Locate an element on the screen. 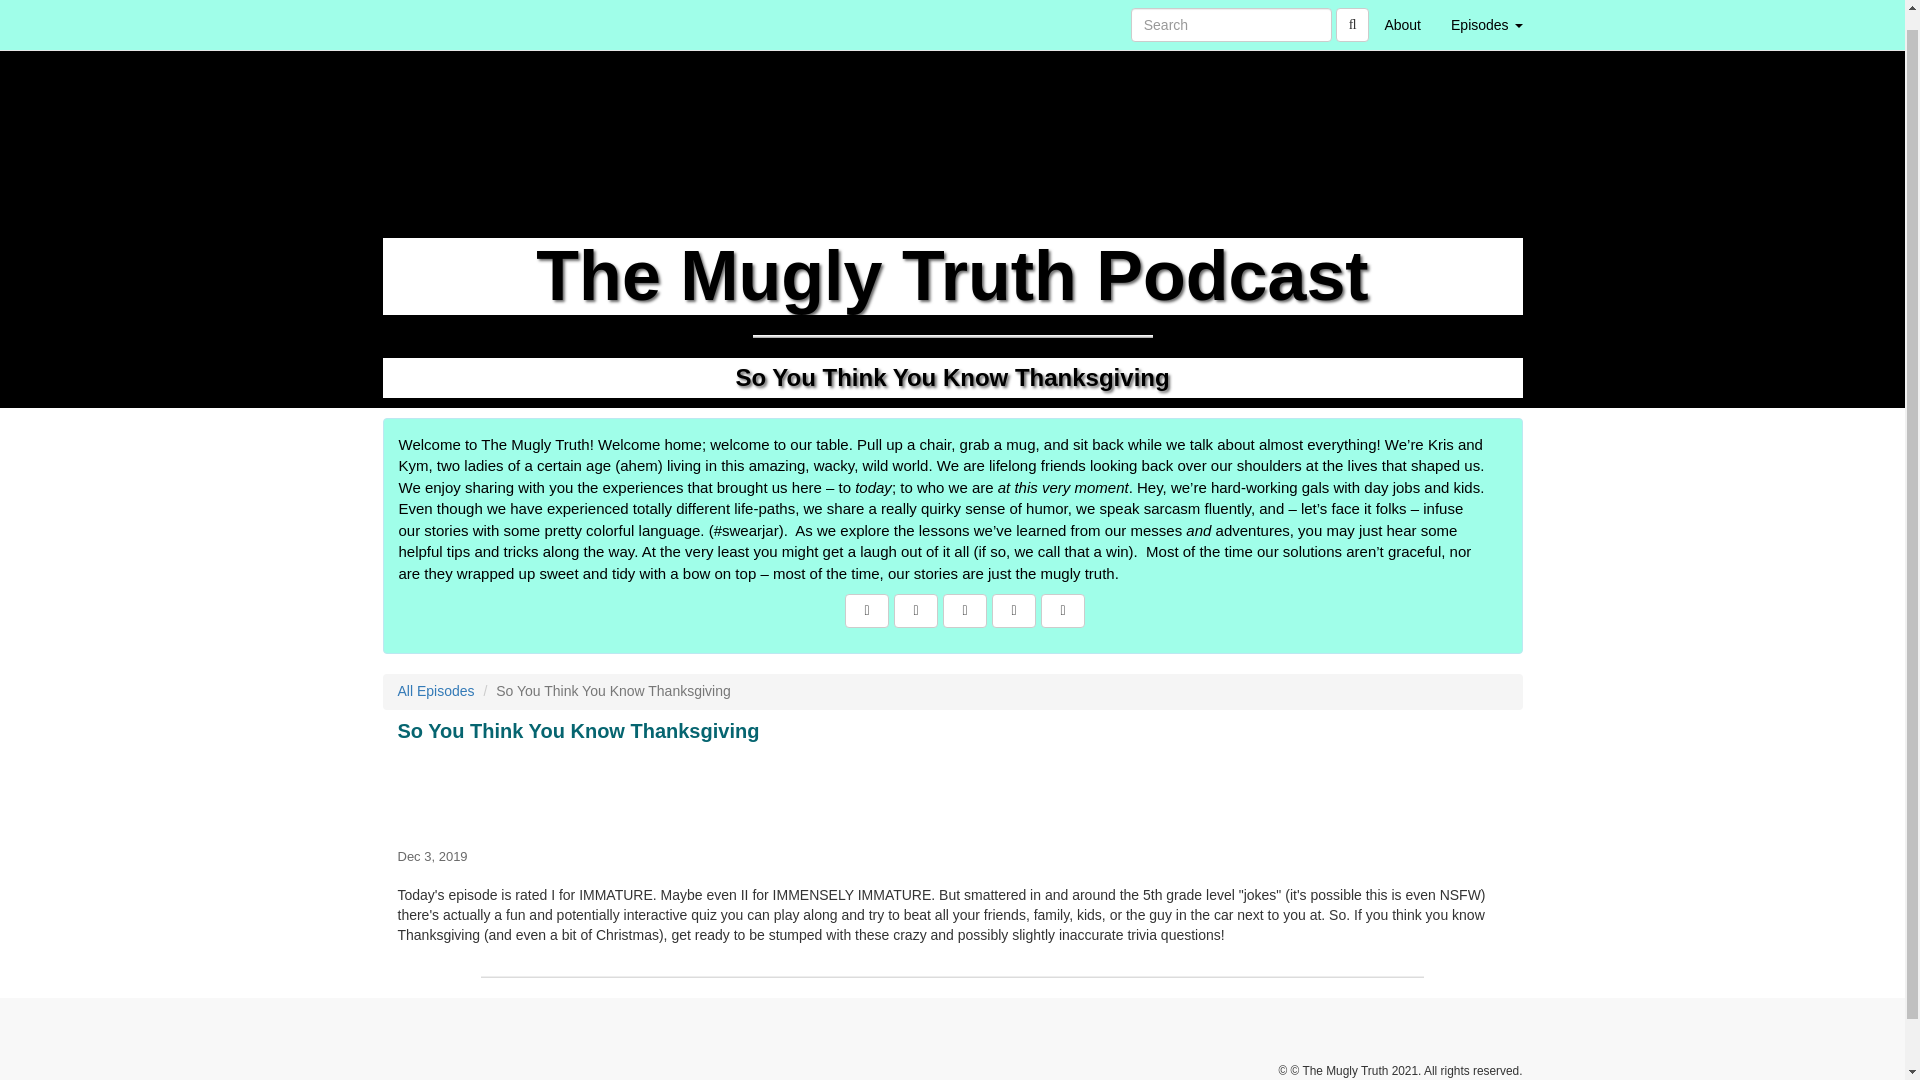 The image size is (1920, 1080). Home Page is located at coordinates (423, 16).